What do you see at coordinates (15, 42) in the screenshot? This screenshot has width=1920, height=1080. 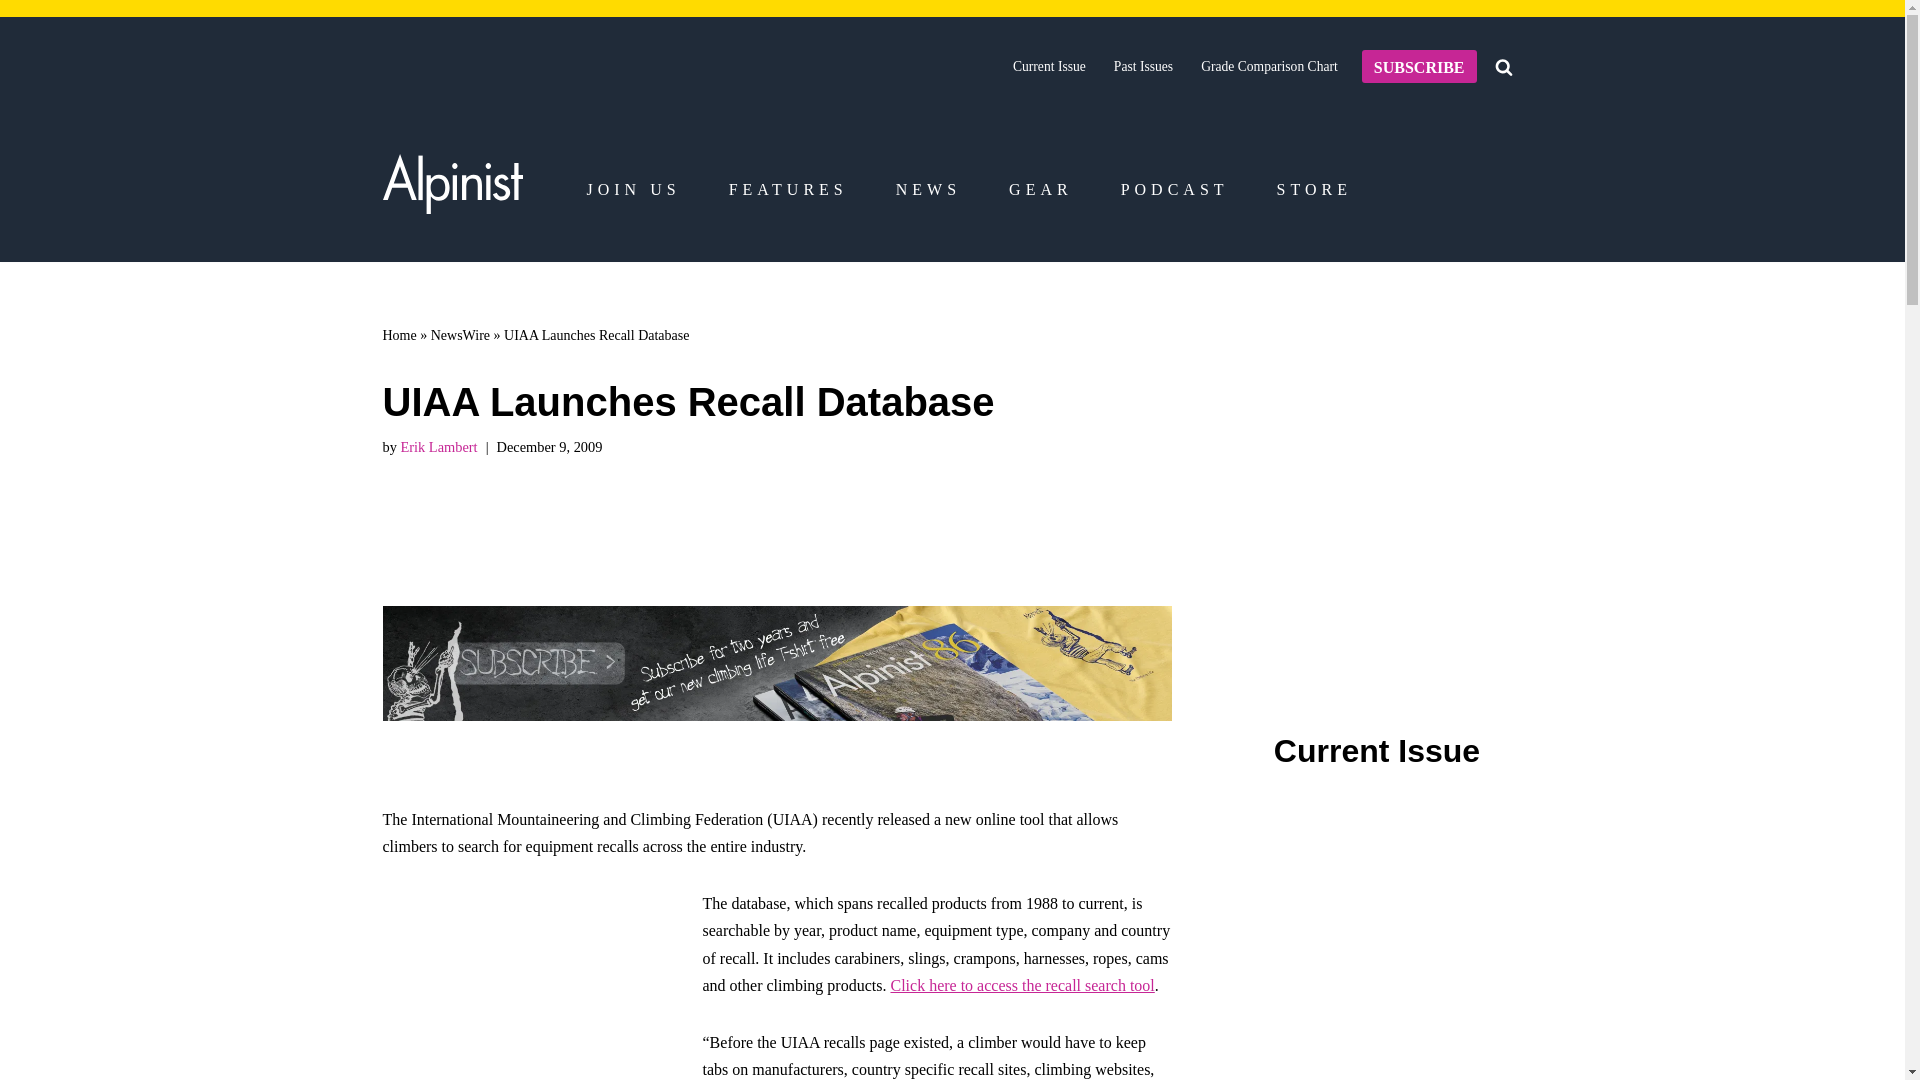 I see `Skip to content` at bounding box center [15, 42].